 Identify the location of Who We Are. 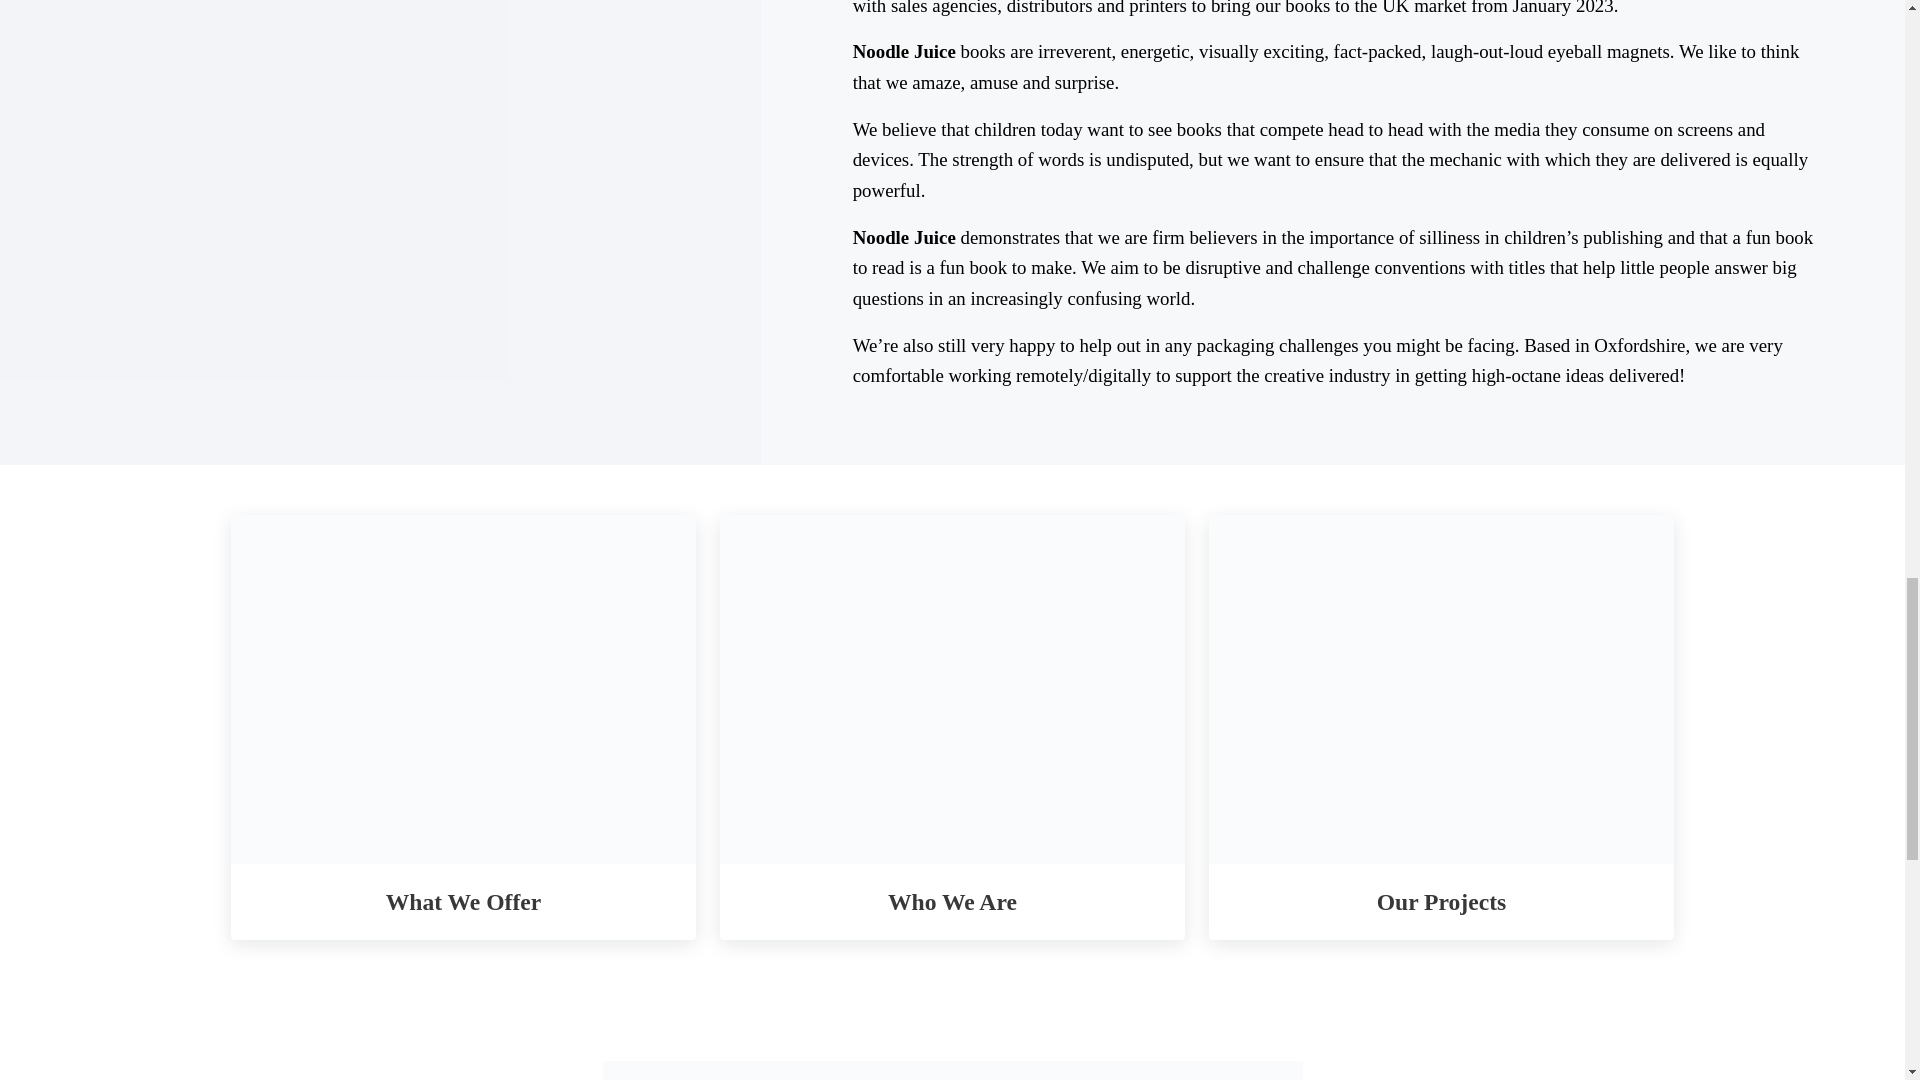
(952, 902).